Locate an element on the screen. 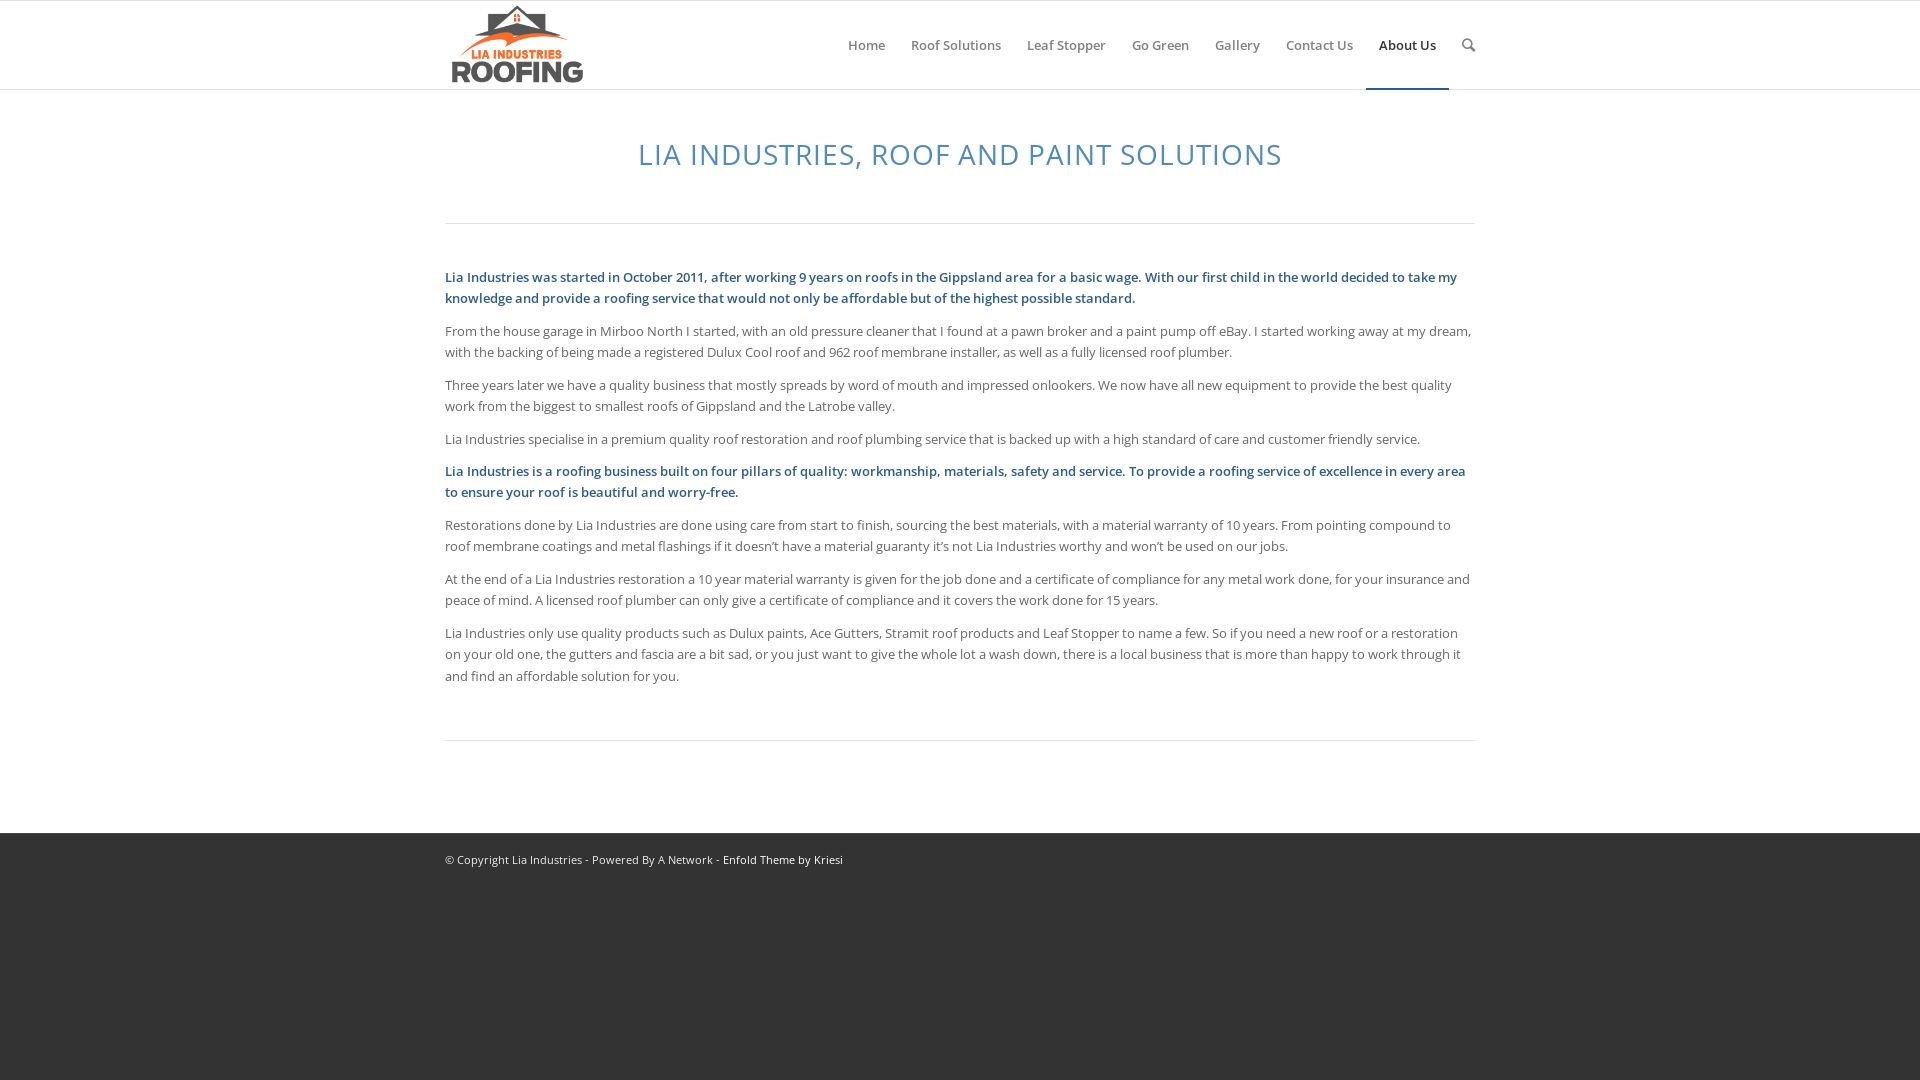  Go Green is located at coordinates (1160, 45).